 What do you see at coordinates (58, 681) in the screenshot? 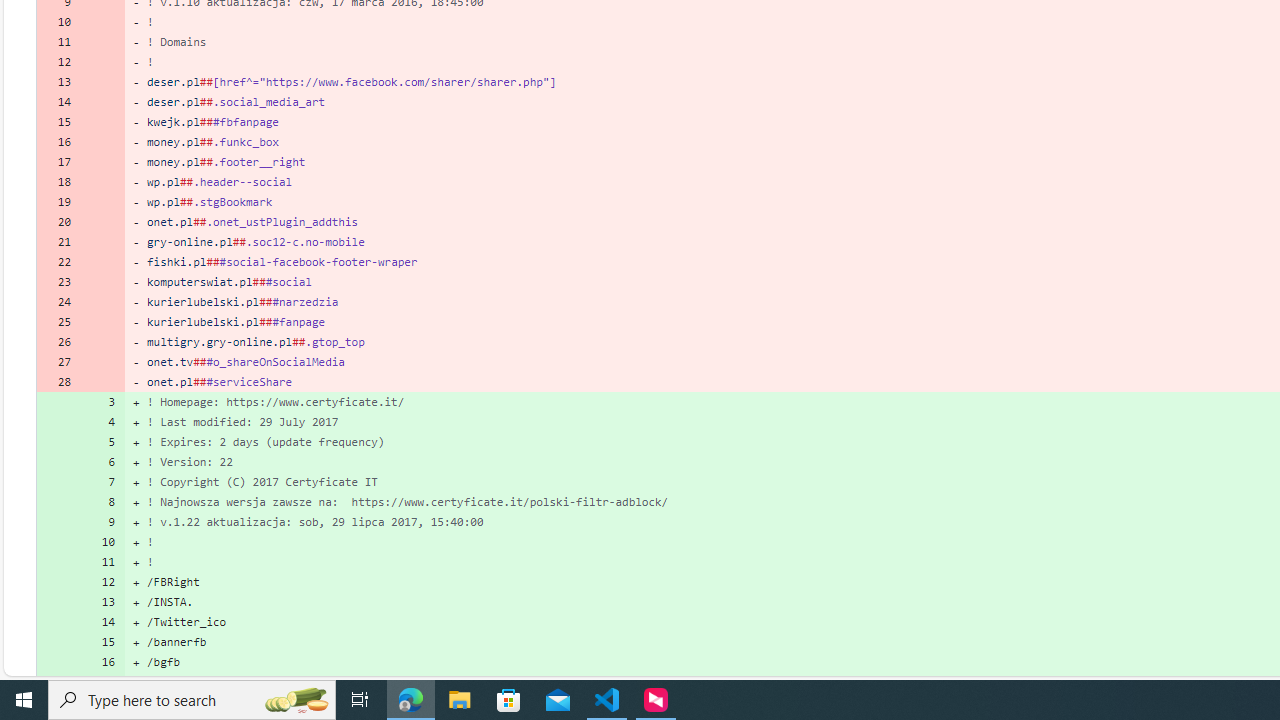
I see `Class: blob-num blob-num-addition empty-cell` at bounding box center [58, 681].